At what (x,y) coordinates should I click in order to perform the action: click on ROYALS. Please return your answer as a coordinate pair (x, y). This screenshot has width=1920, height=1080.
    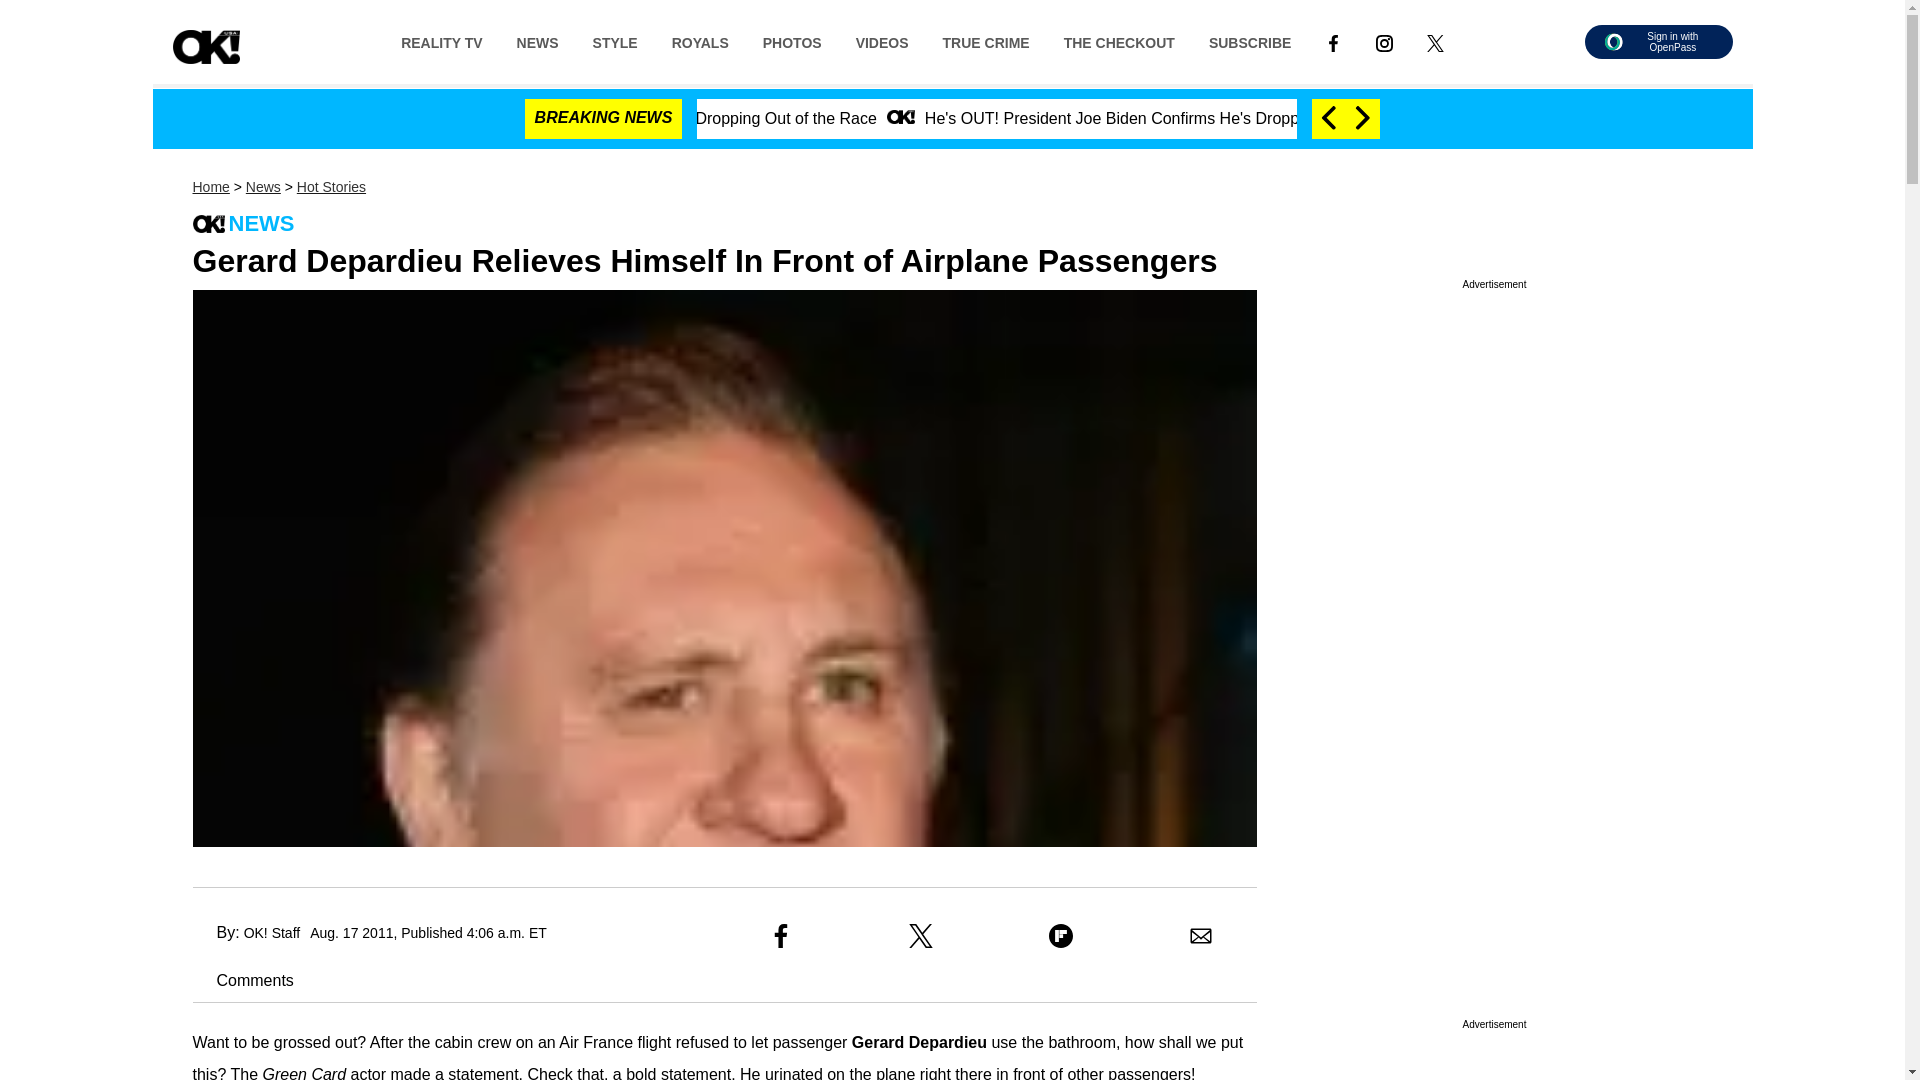
    Looking at the image, I should click on (700, 41).